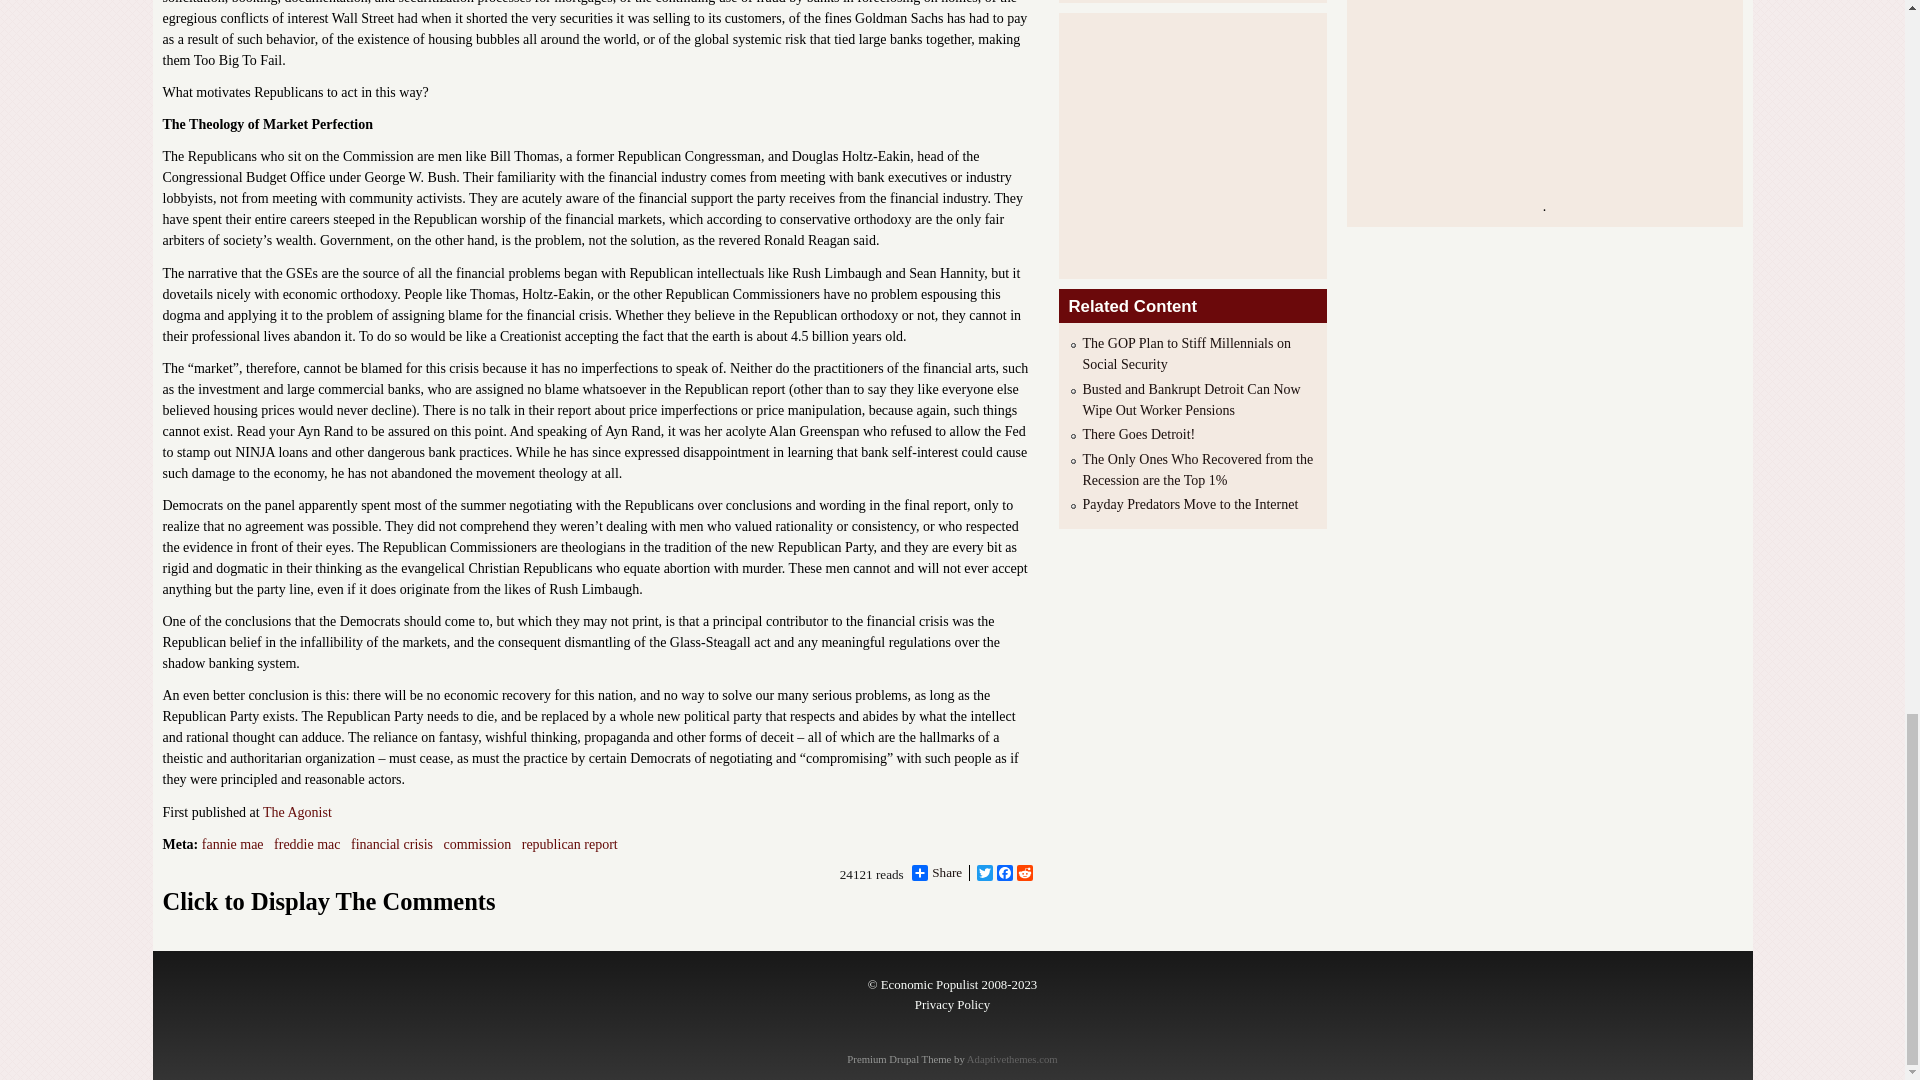 Image resolution: width=1920 pixels, height=1080 pixels. What do you see at coordinates (478, 844) in the screenshot?
I see `commission` at bounding box center [478, 844].